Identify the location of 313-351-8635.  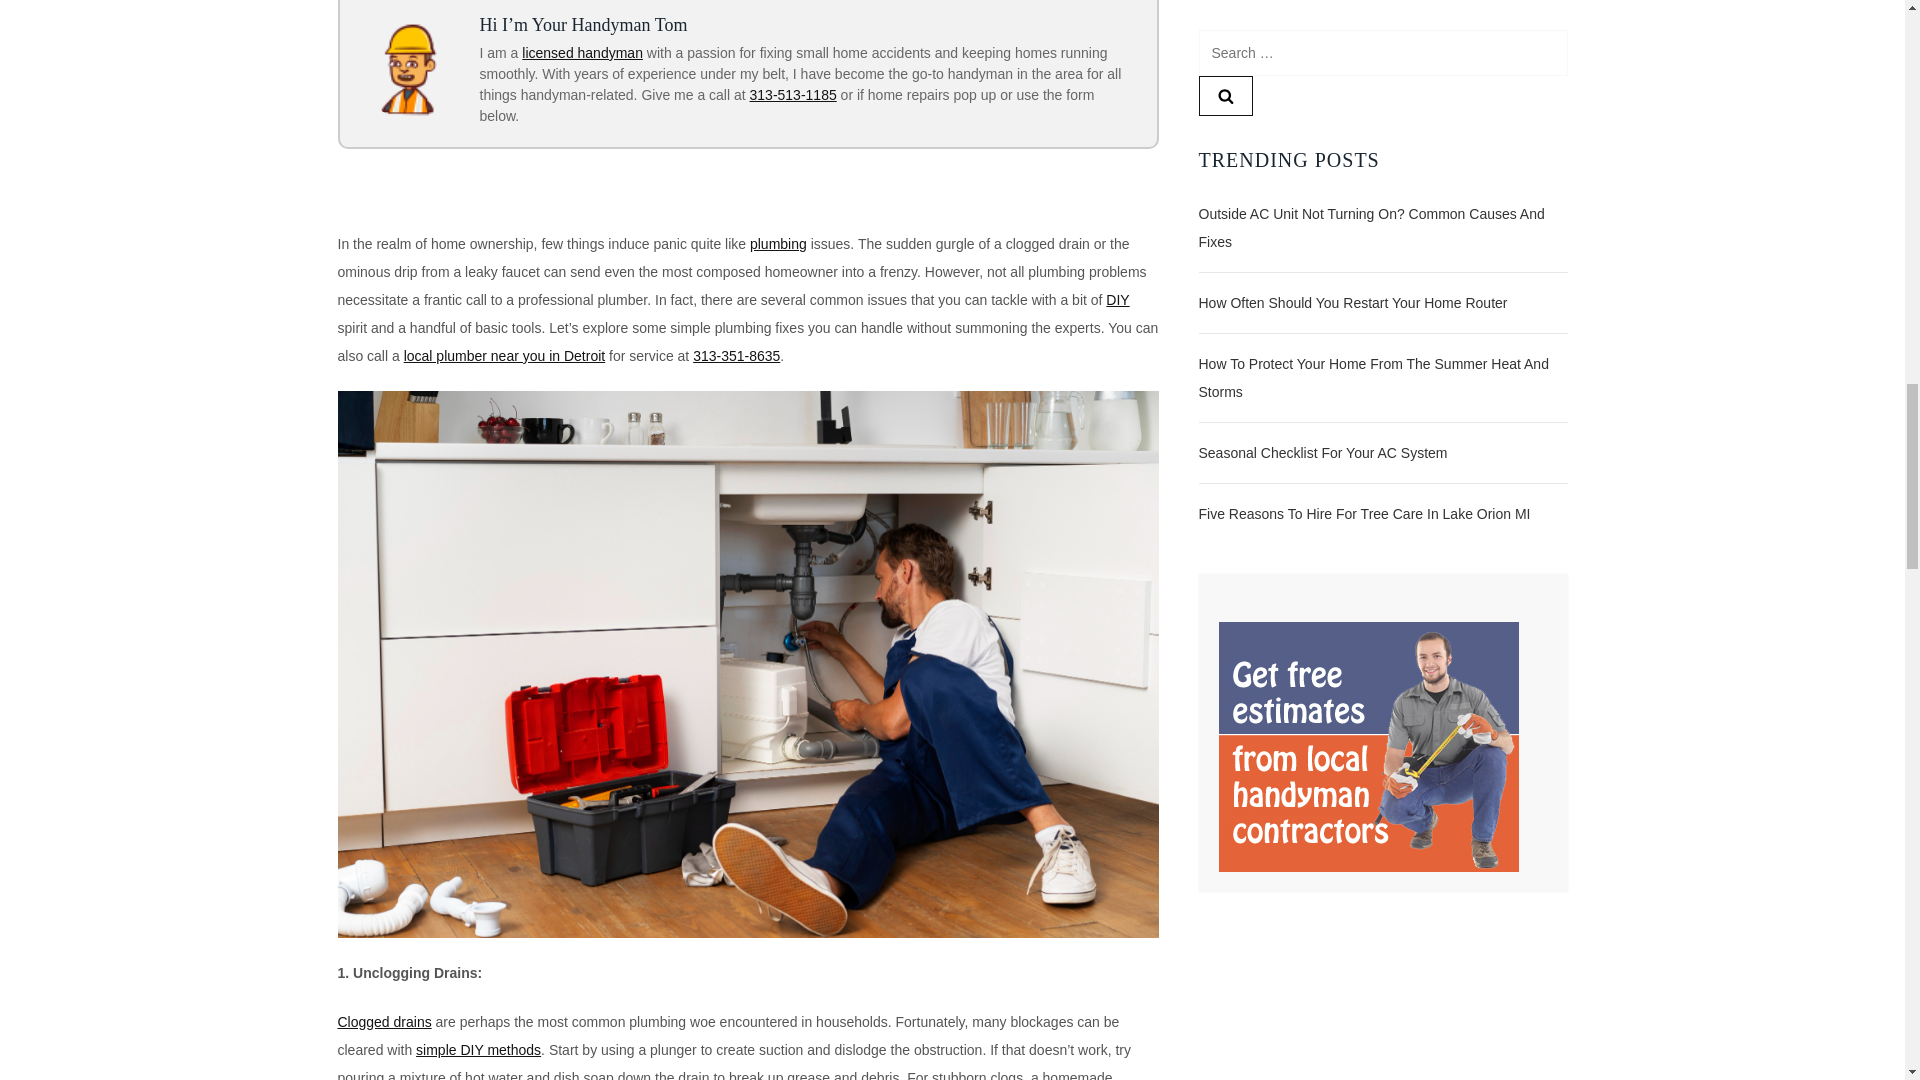
(736, 355).